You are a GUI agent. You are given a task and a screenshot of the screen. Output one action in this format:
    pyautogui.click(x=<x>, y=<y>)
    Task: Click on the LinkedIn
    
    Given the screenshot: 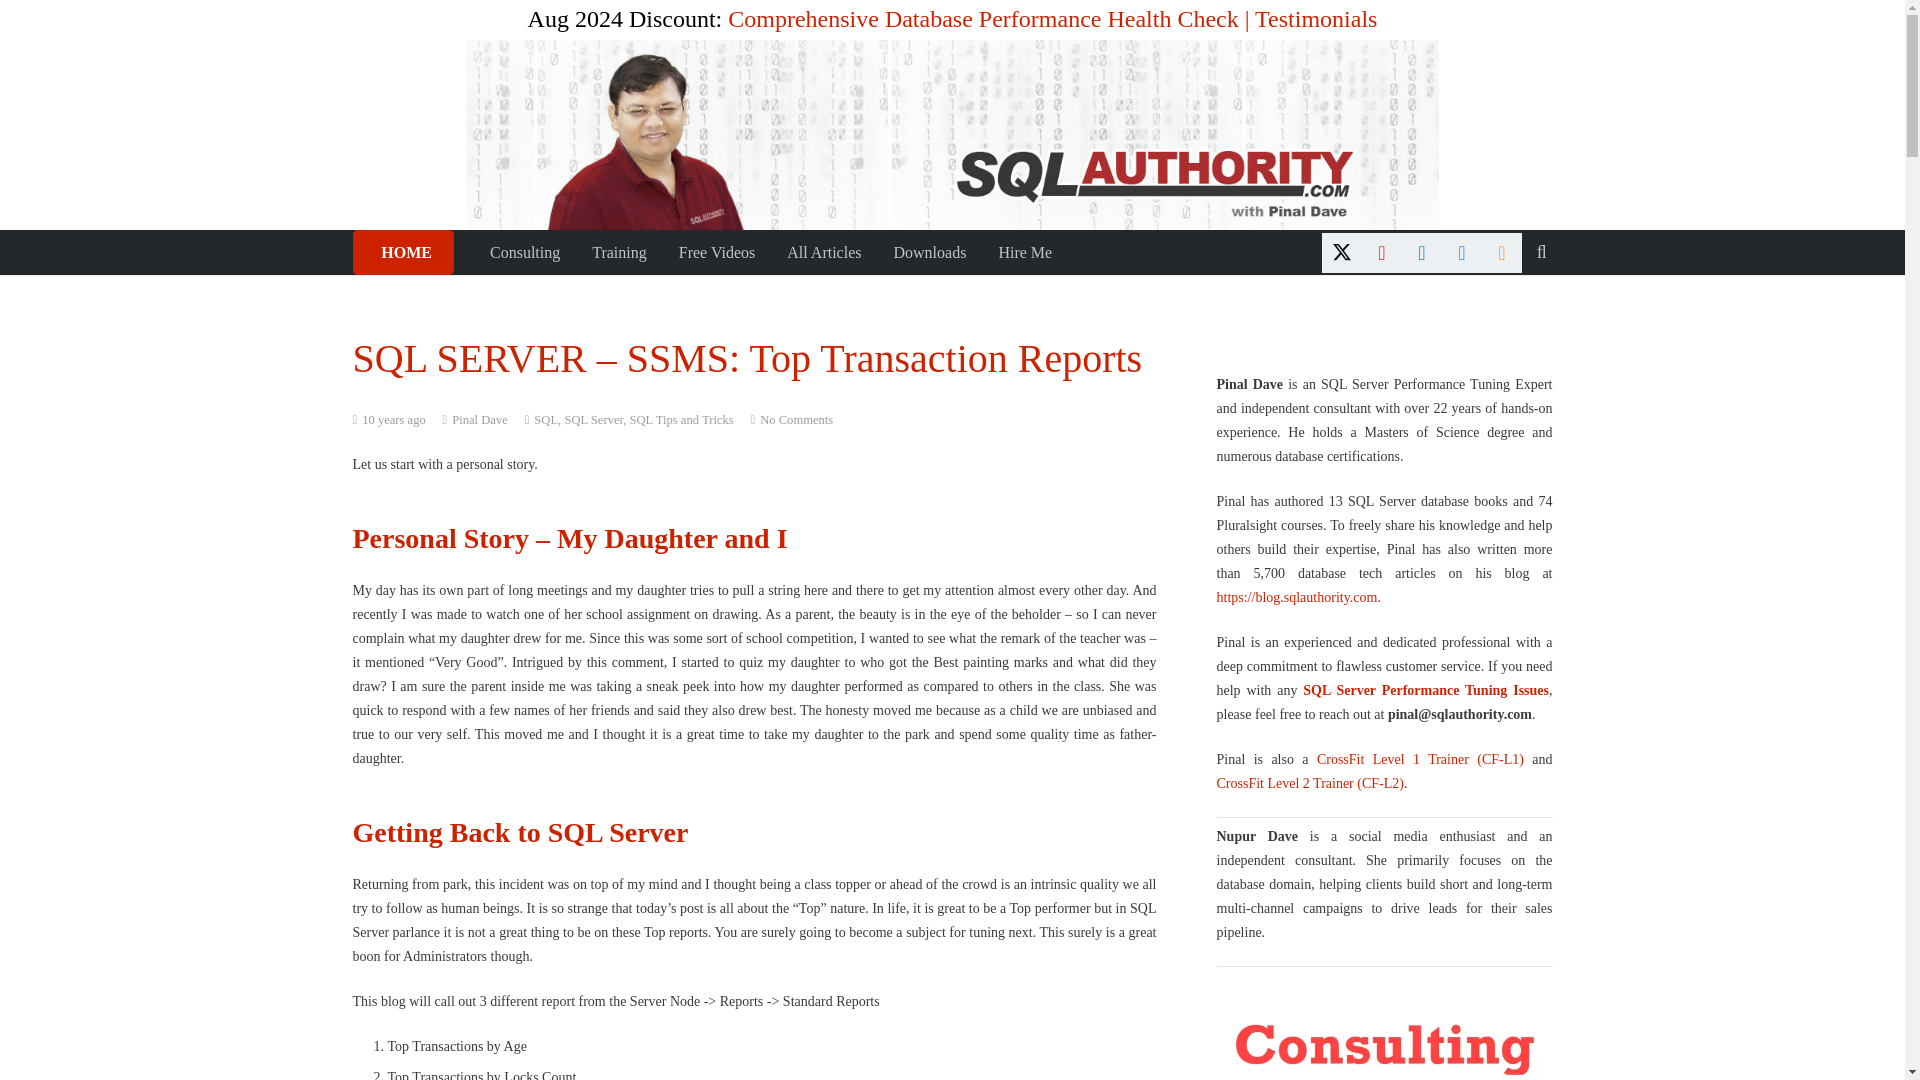 What is the action you would take?
    pyautogui.click(x=1421, y=252)
    